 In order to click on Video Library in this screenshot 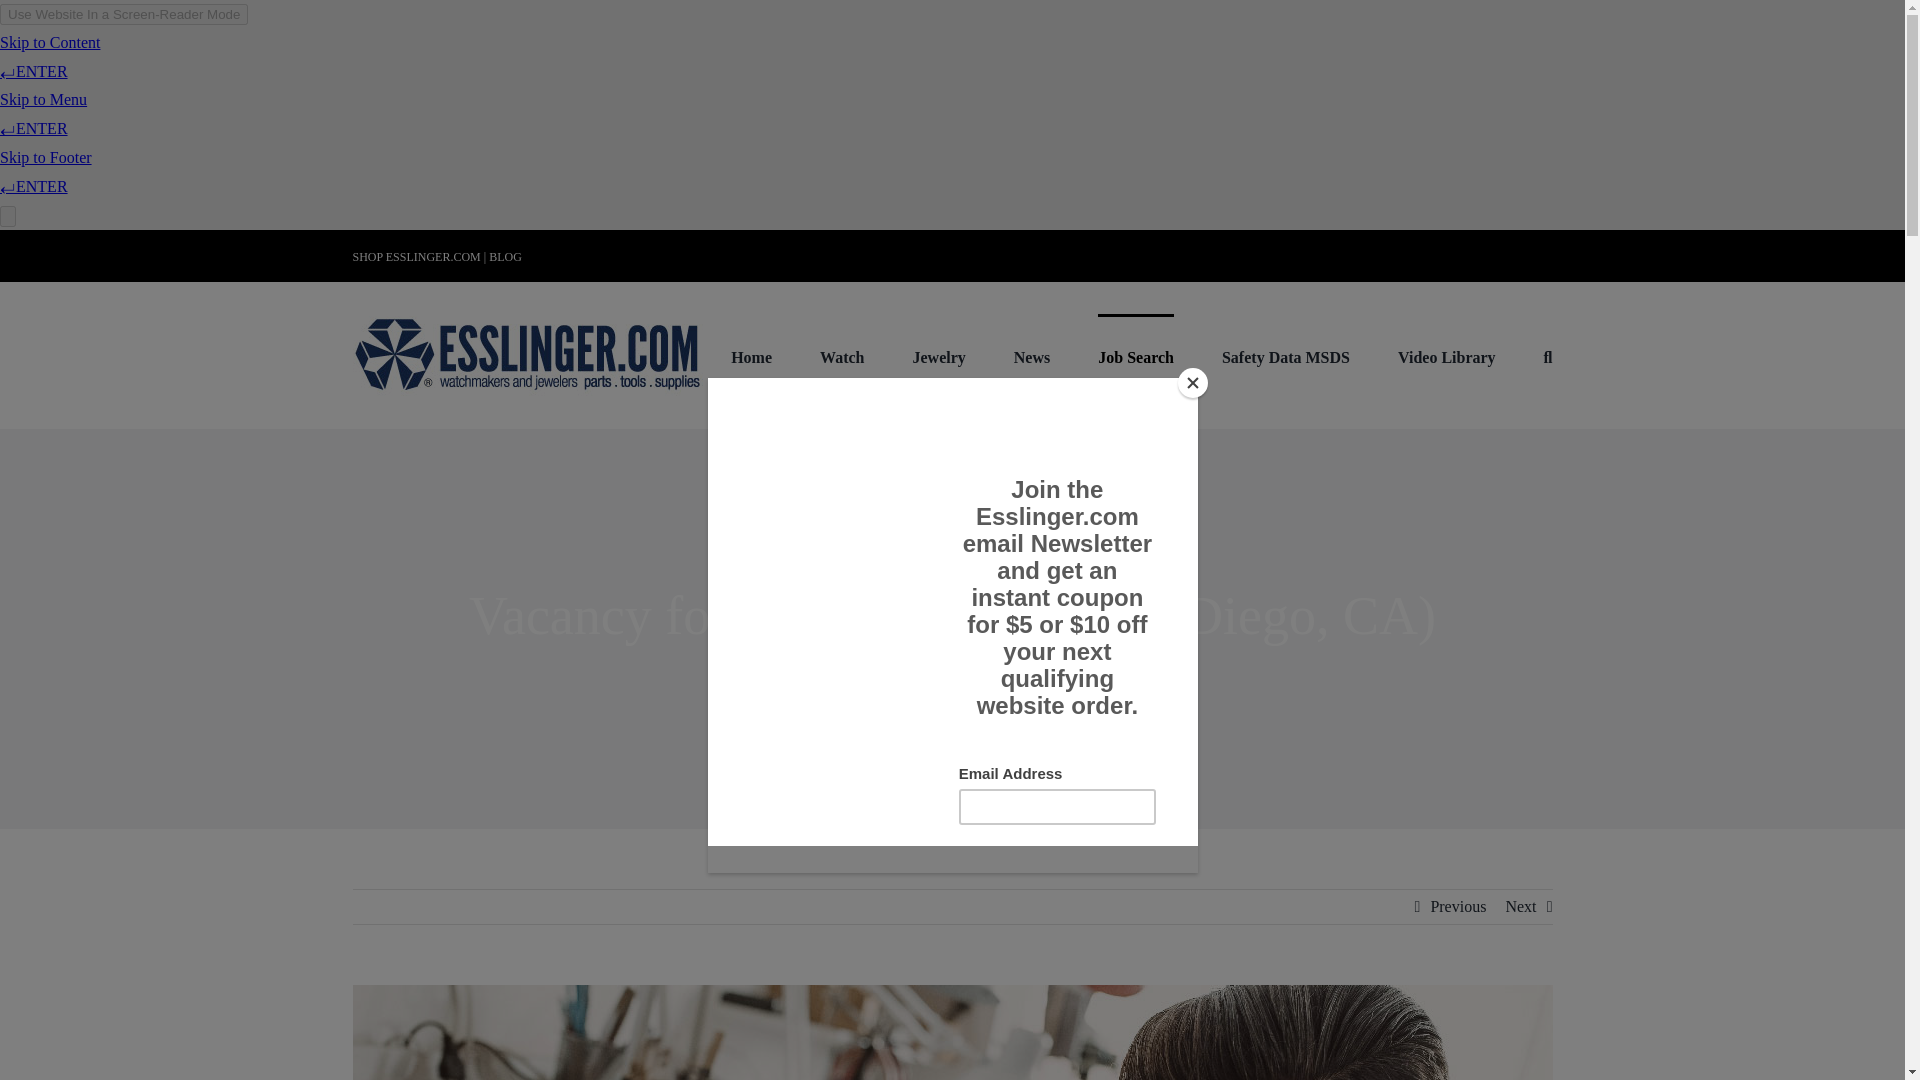, I will do `click(1446, 356)`.